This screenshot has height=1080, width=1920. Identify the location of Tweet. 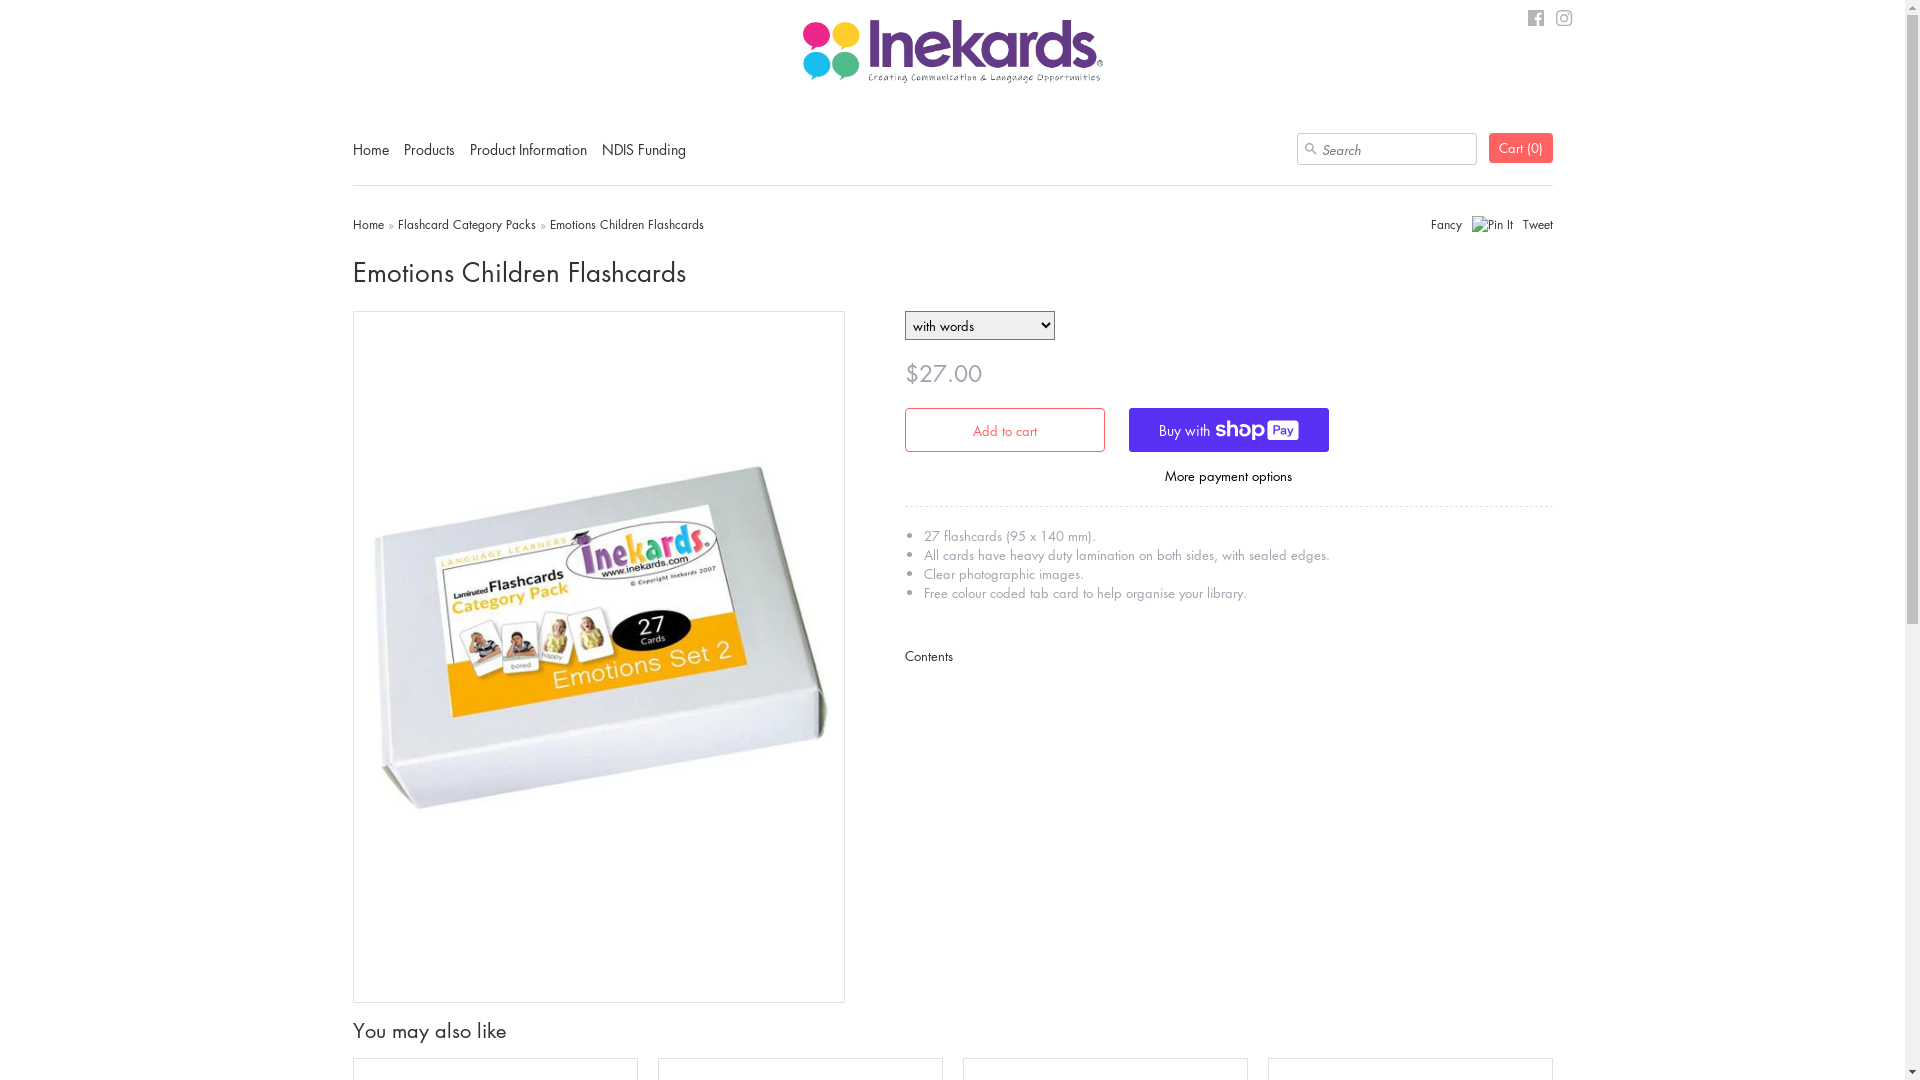
(1537, 224).